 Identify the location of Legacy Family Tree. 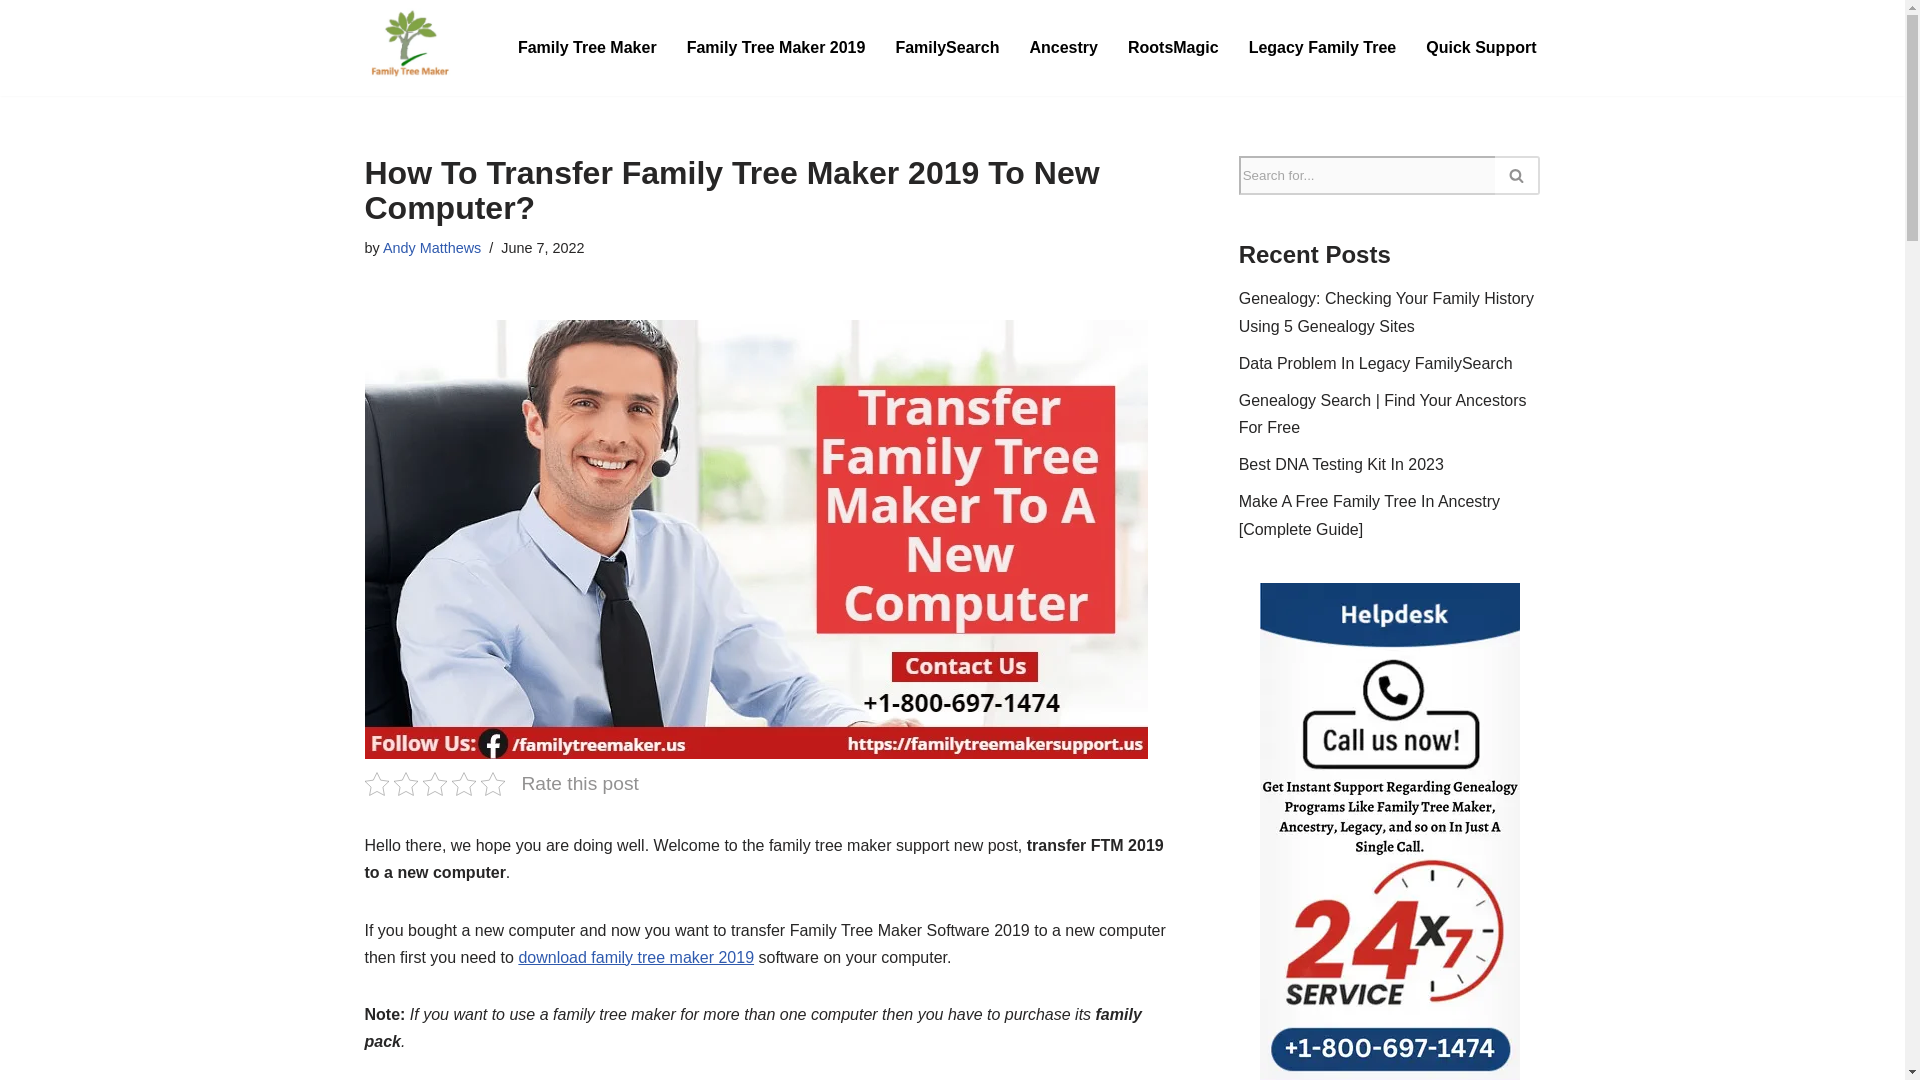
(1323, 46).